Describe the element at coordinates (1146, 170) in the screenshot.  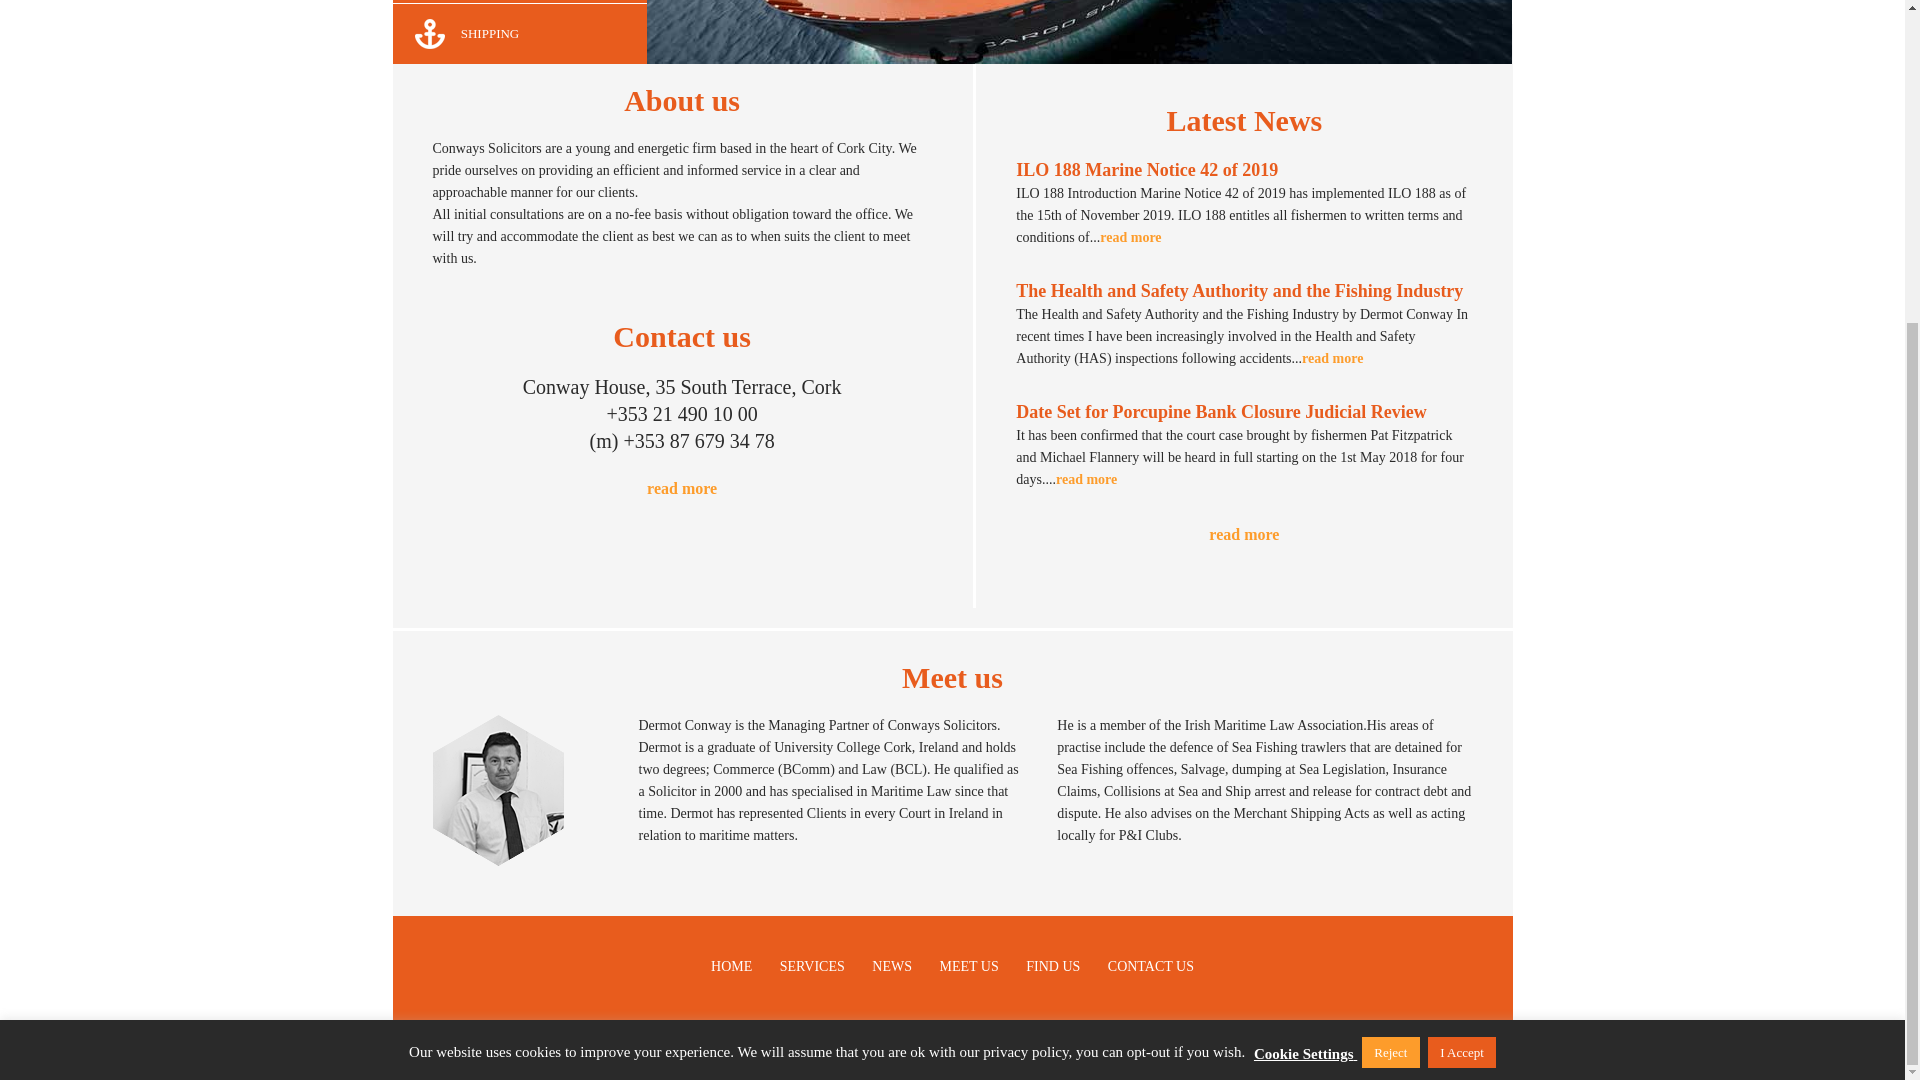
I see `ILO 188 Marine Notice 42 of 2019` at that location.